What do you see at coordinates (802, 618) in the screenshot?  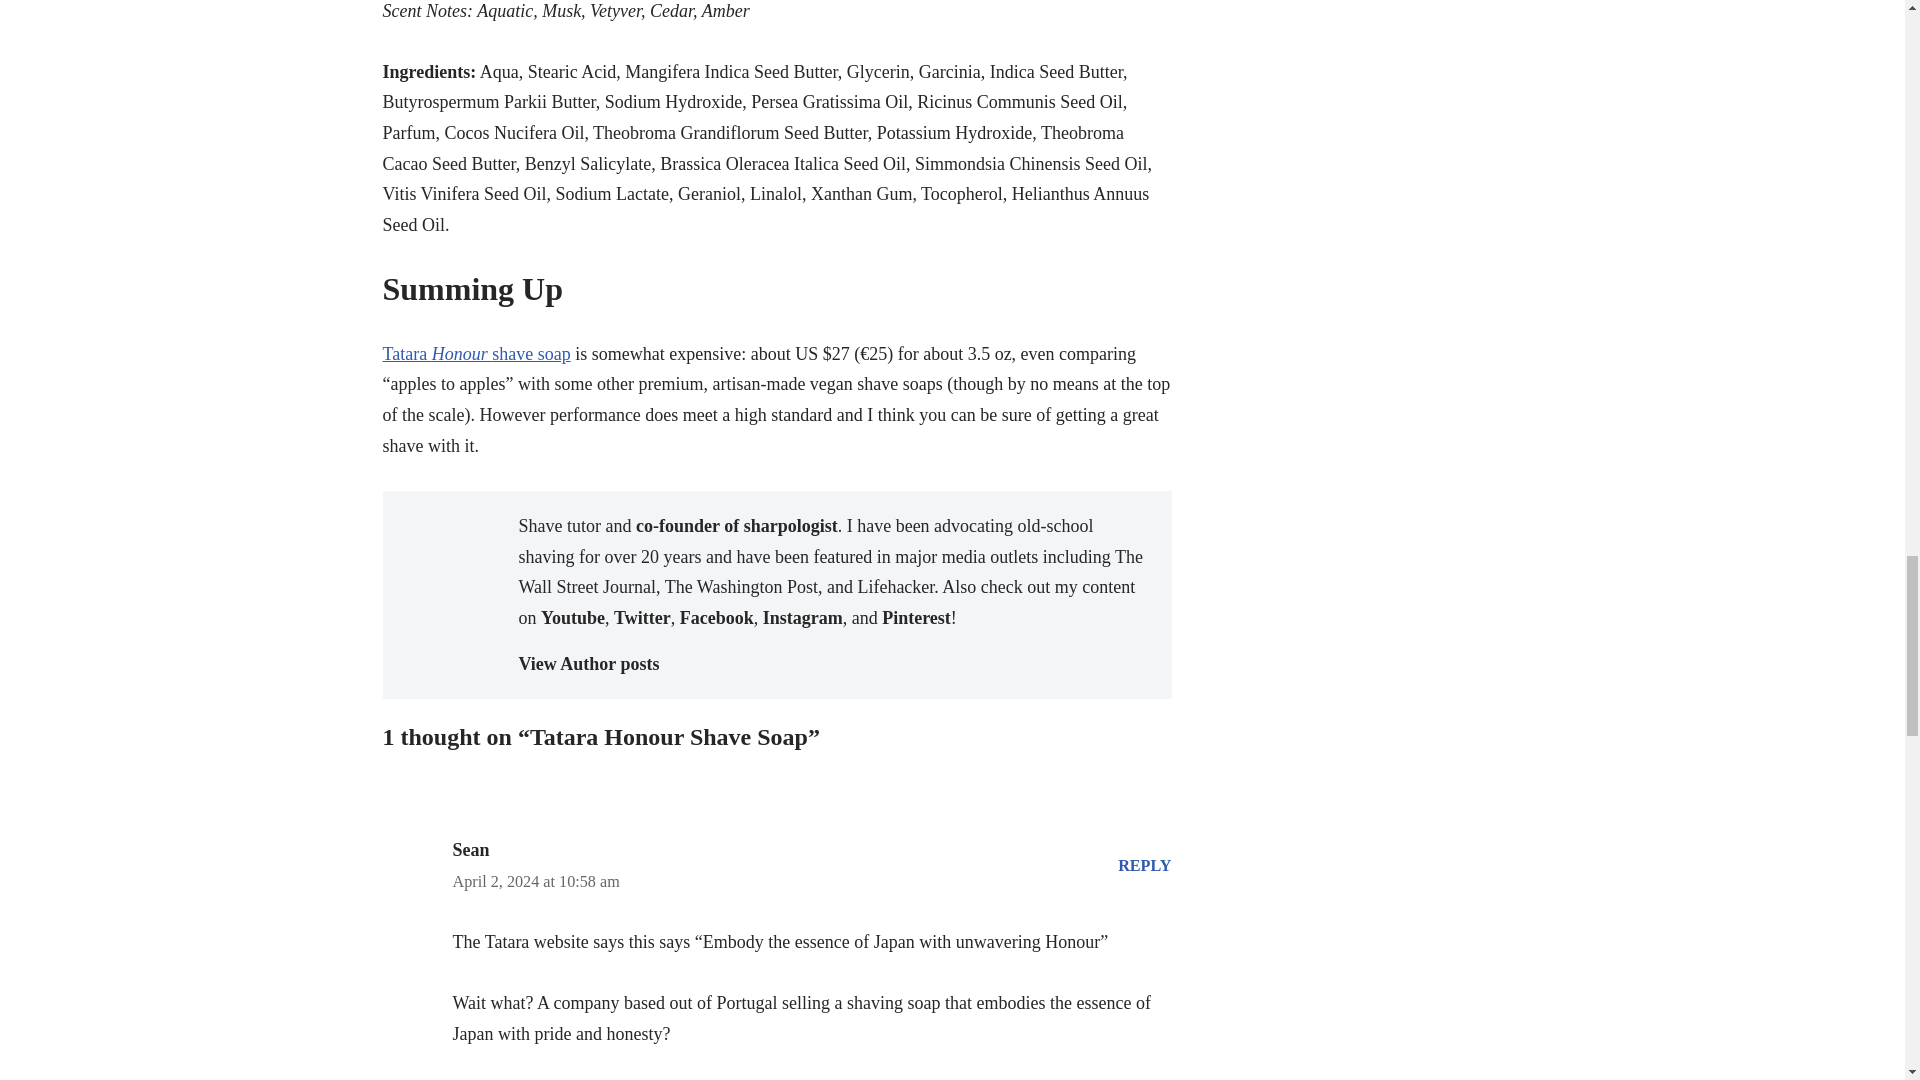 I see `Instagram` at bounding box center [802, 618].